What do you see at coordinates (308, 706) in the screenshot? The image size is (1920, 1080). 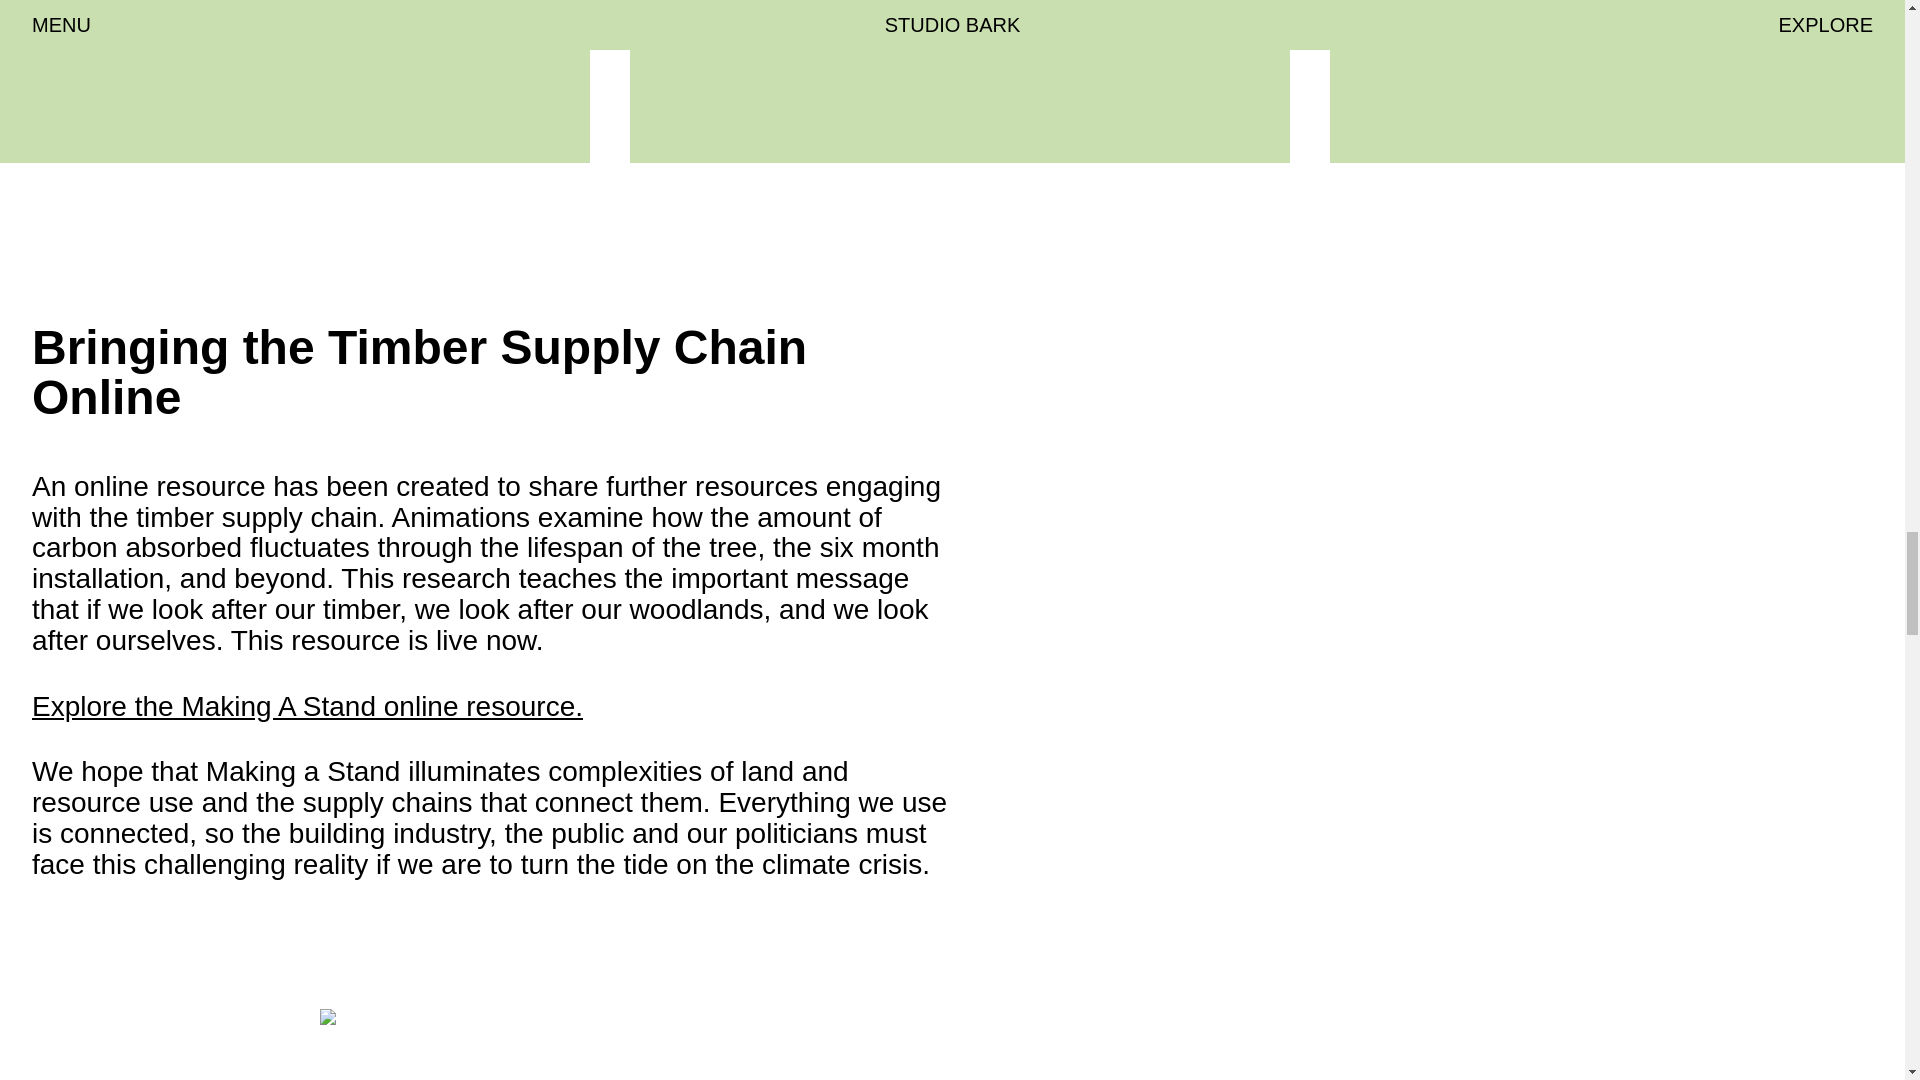 I see `Explore the Making A Stand online resource.` at bounding box center [308, 706].